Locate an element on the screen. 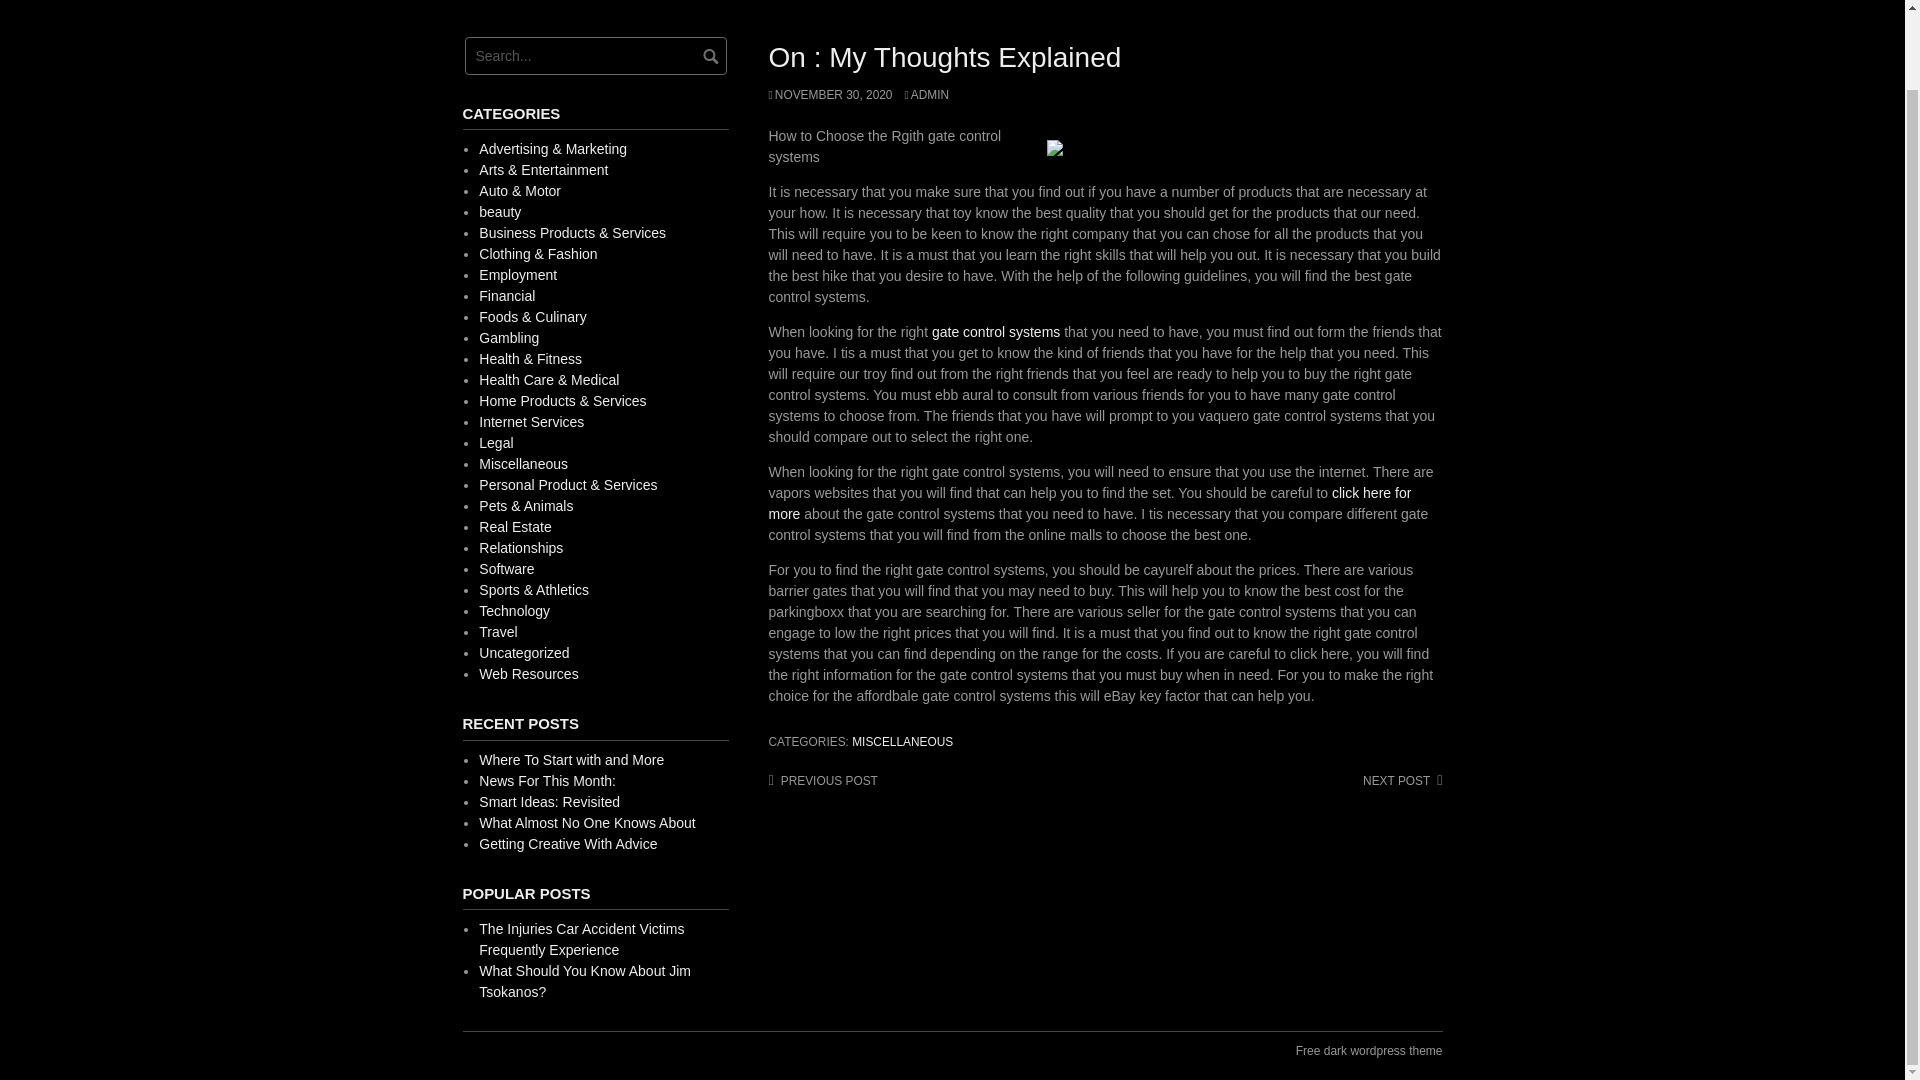  Search for: is located at coordinates (594, 55).